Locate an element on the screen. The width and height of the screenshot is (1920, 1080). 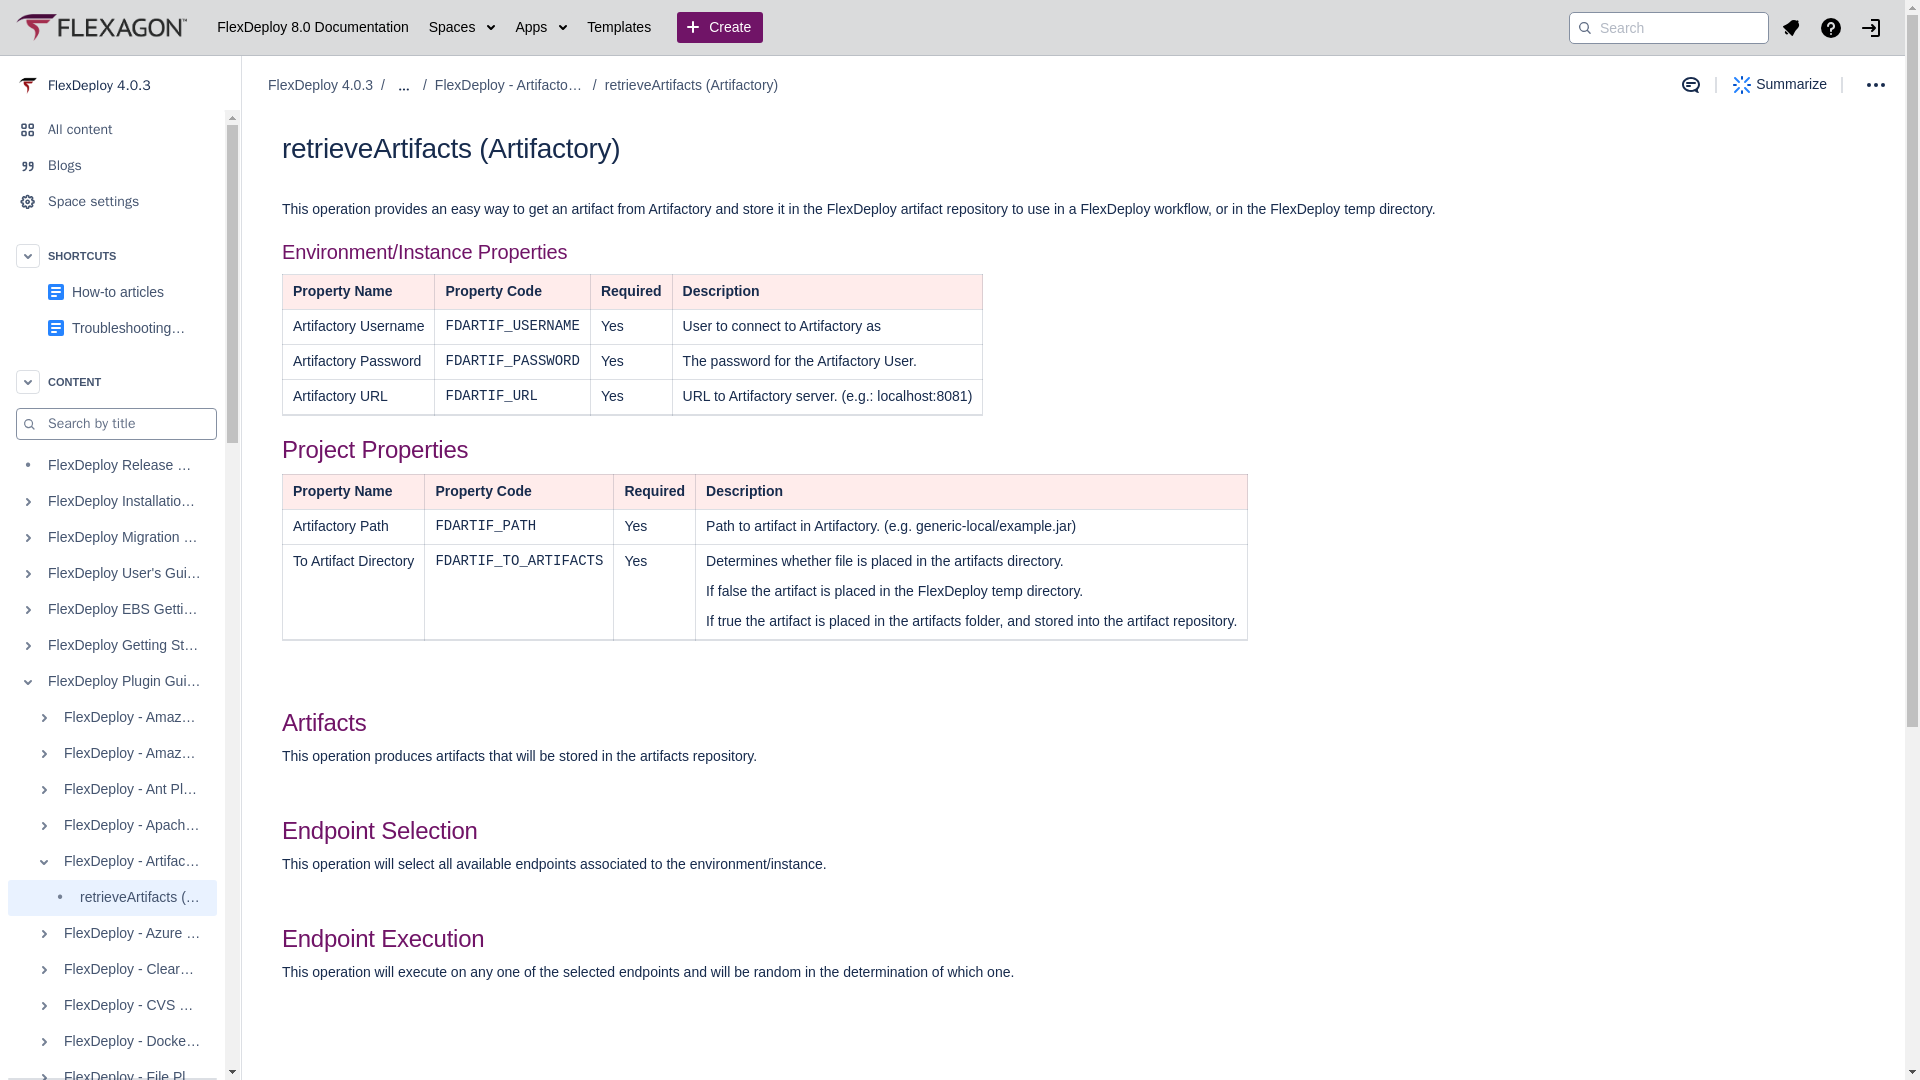
FlexDeploy - Amazon AWS Plugin Guide is located at coordinates (112, 717).